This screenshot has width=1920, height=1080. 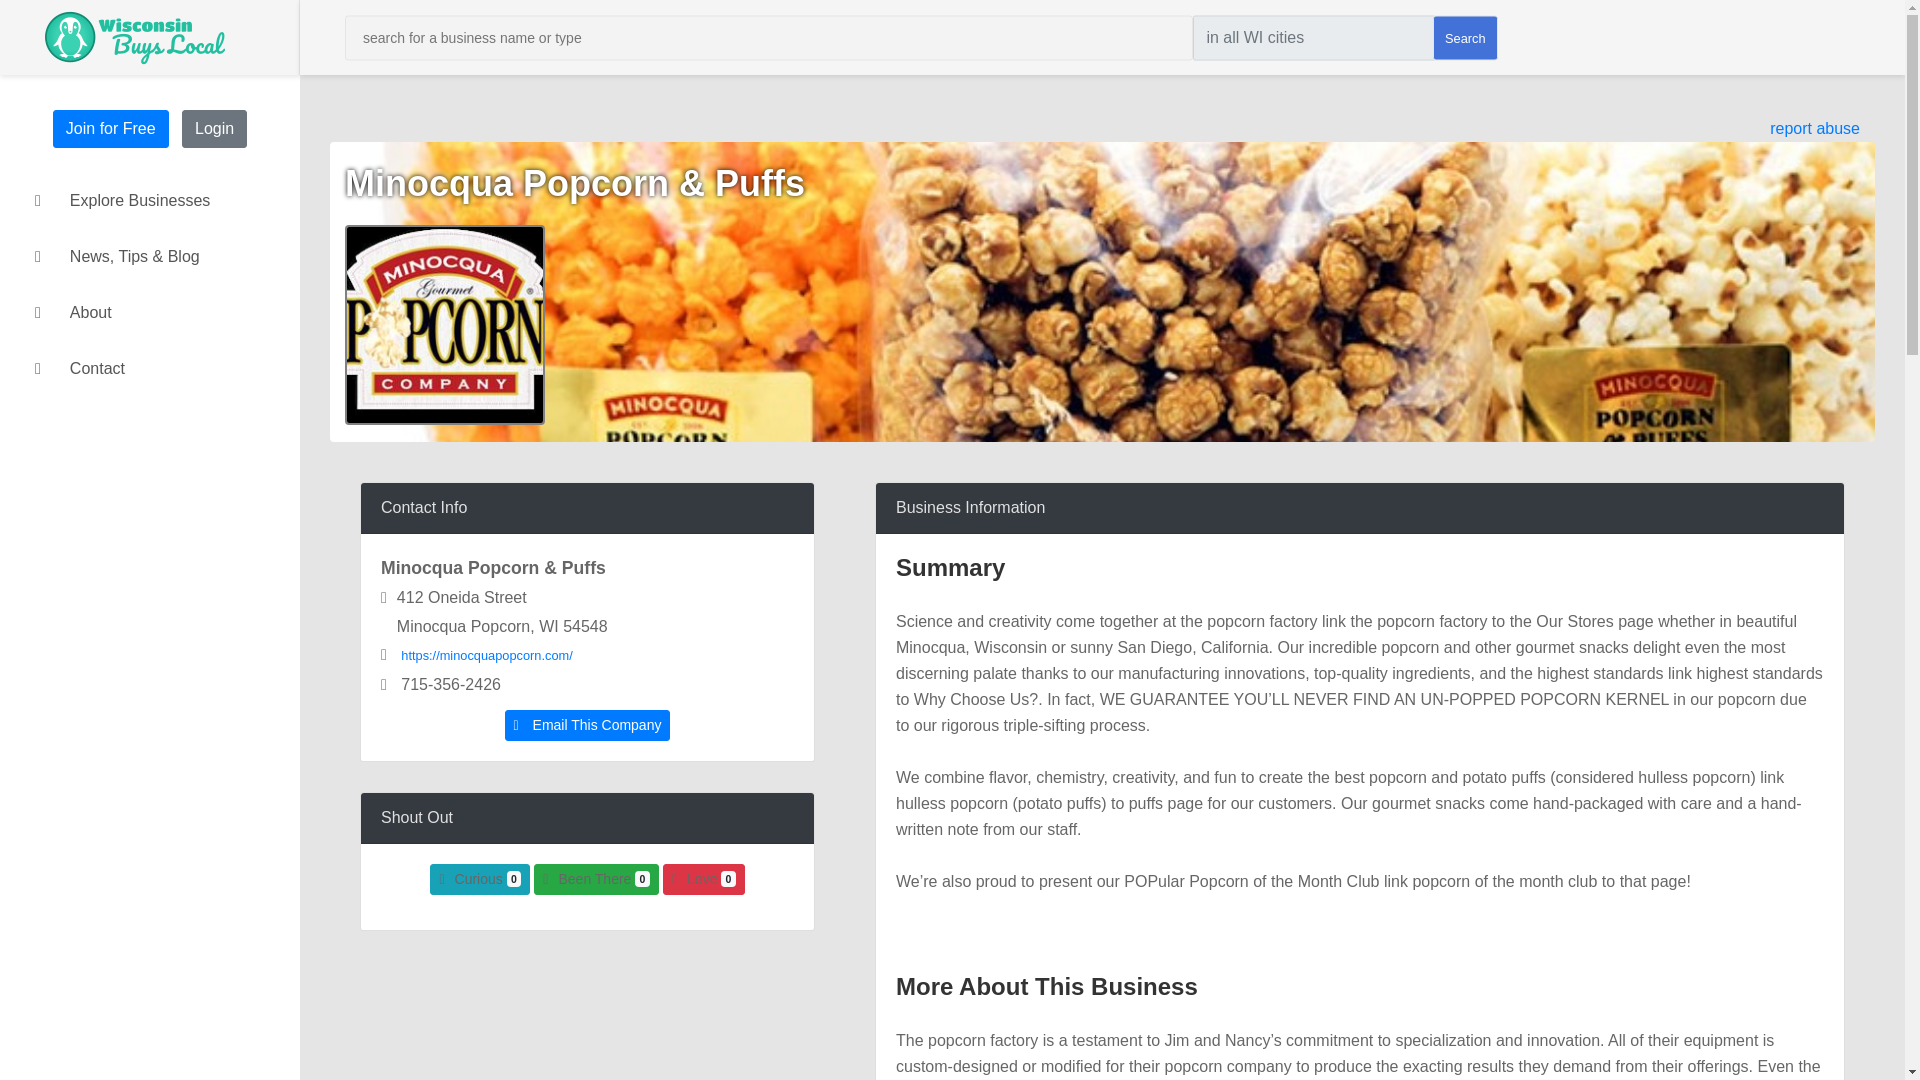 I want to click on Login, so click(x=214, y=128).